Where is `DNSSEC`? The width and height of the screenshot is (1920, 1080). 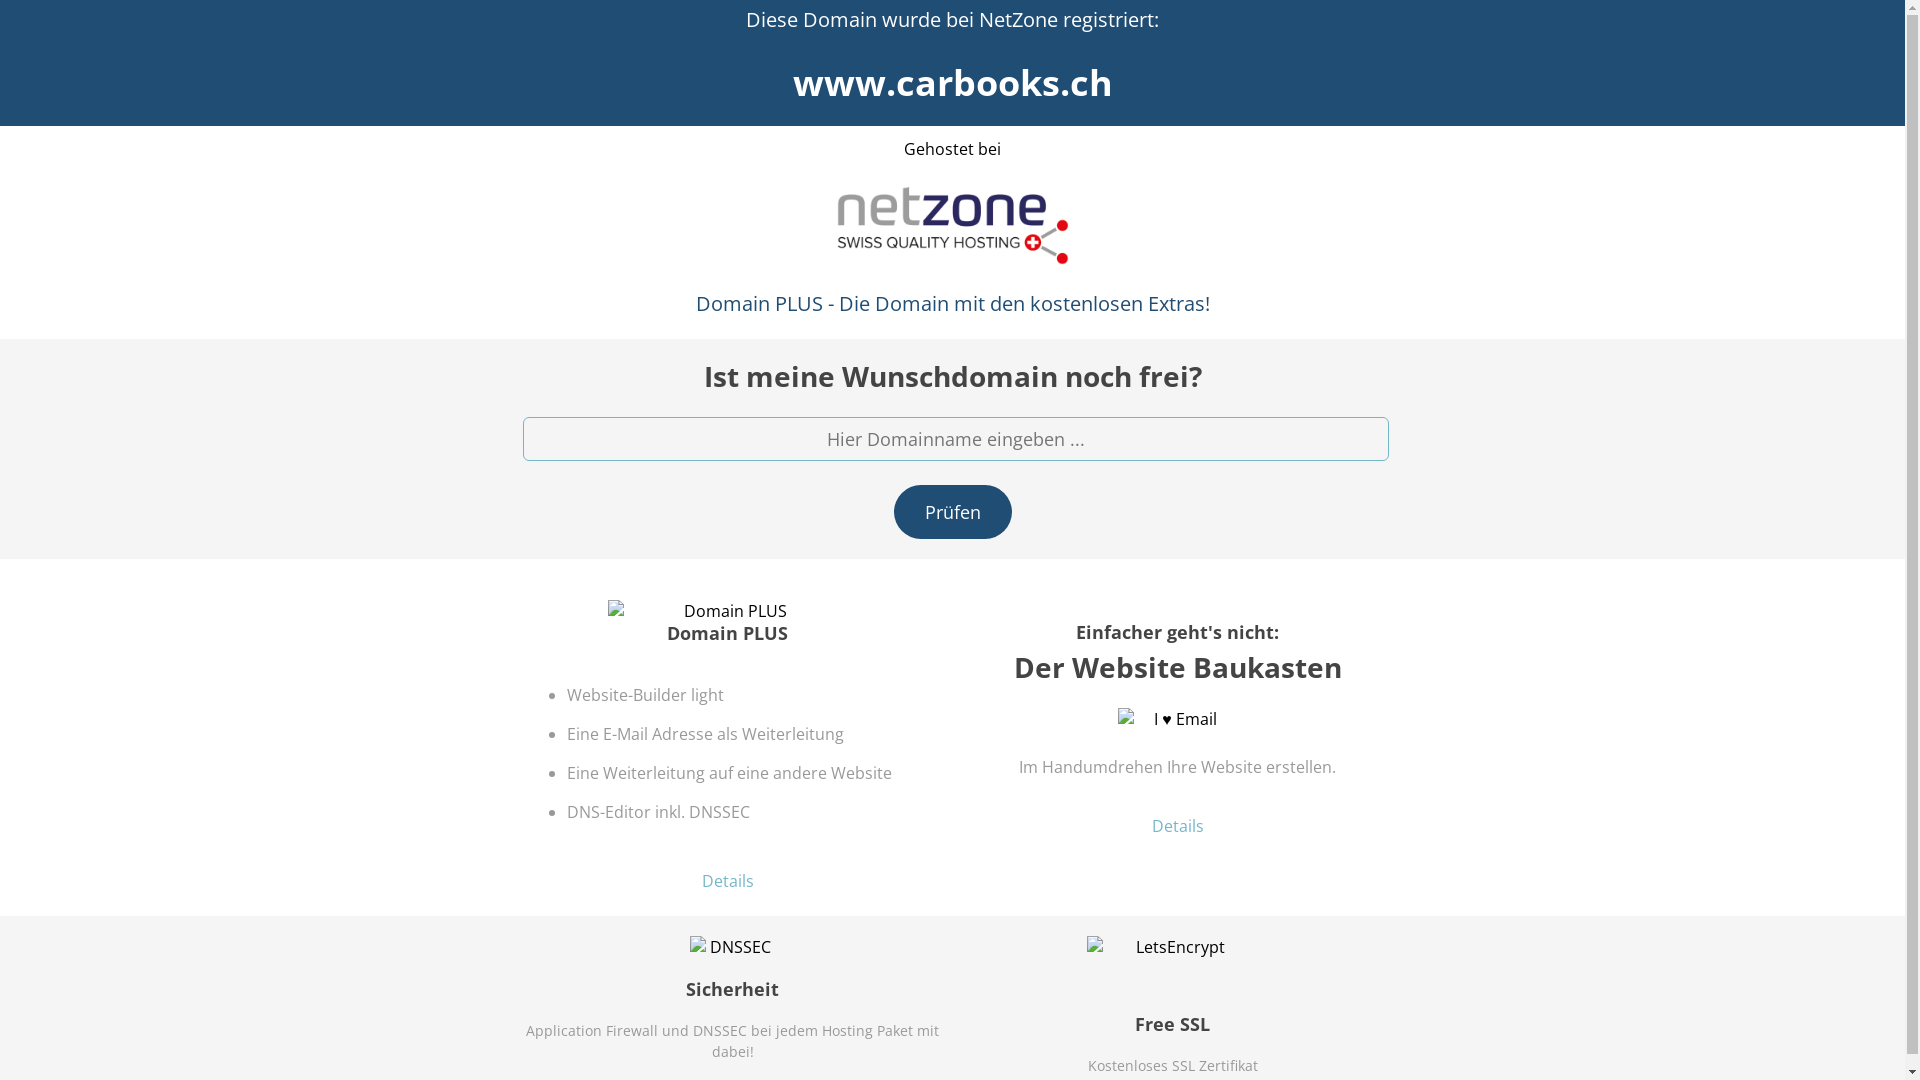 DNSSEC is located at coordinates (733, 947).